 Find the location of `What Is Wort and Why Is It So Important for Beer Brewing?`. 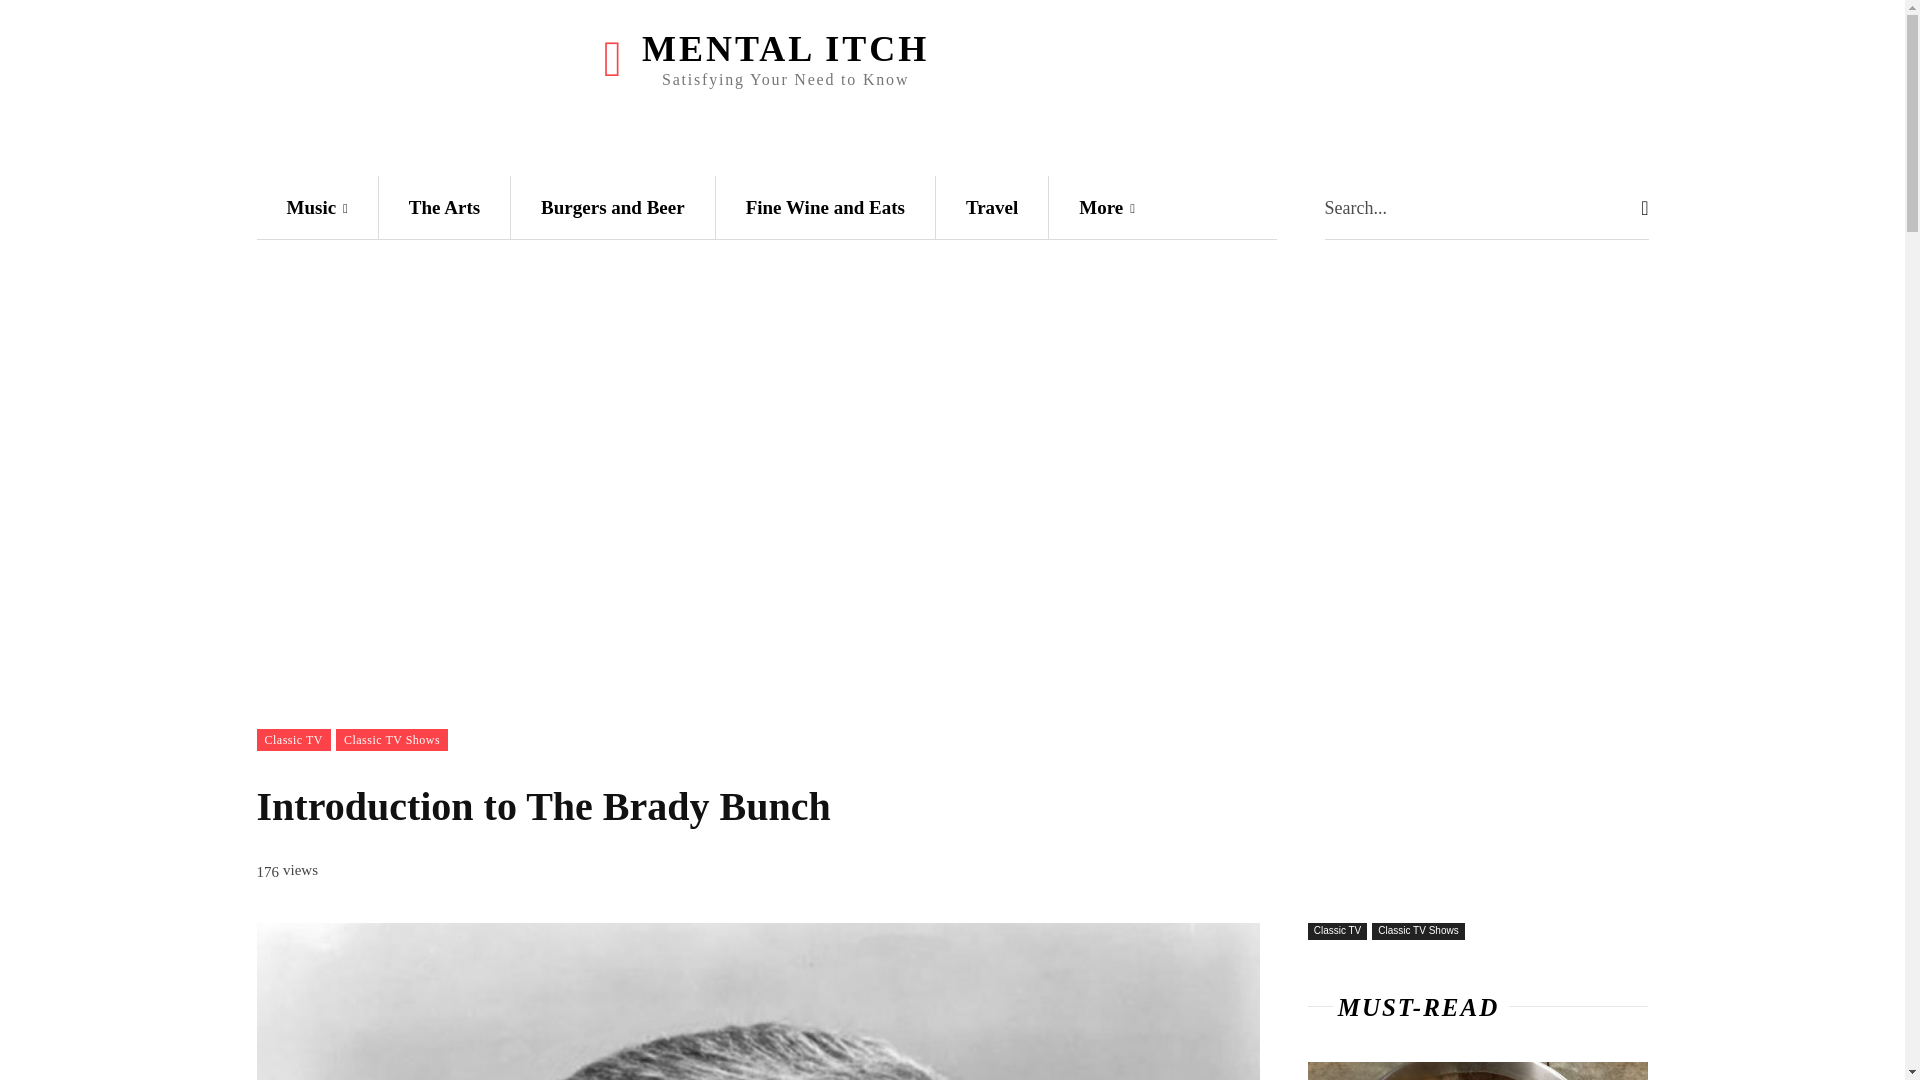

What Is Wort and Why Is It So Important for Beer Brewing? is located at coordinates (1478, 1070).